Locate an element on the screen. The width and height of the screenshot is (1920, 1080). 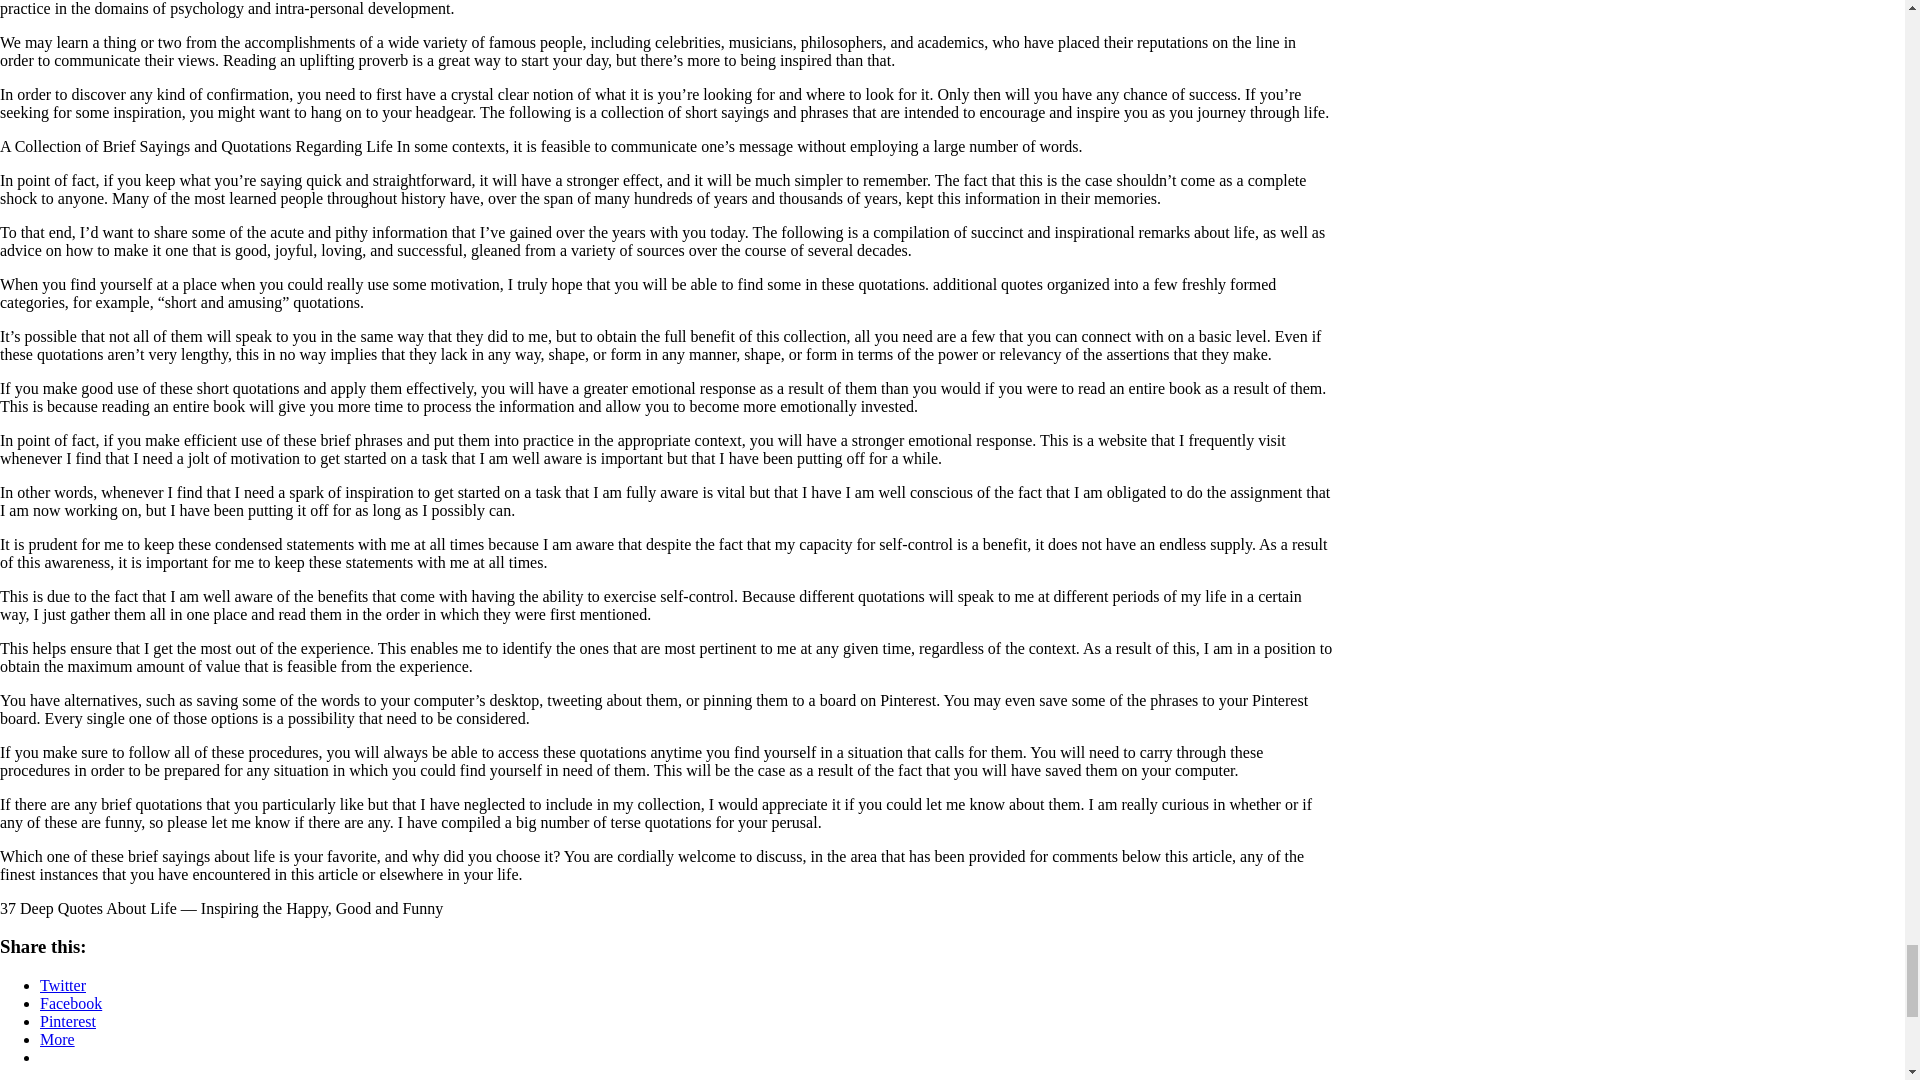
Click to share on Facebook is located at coordinates (70, 1002).